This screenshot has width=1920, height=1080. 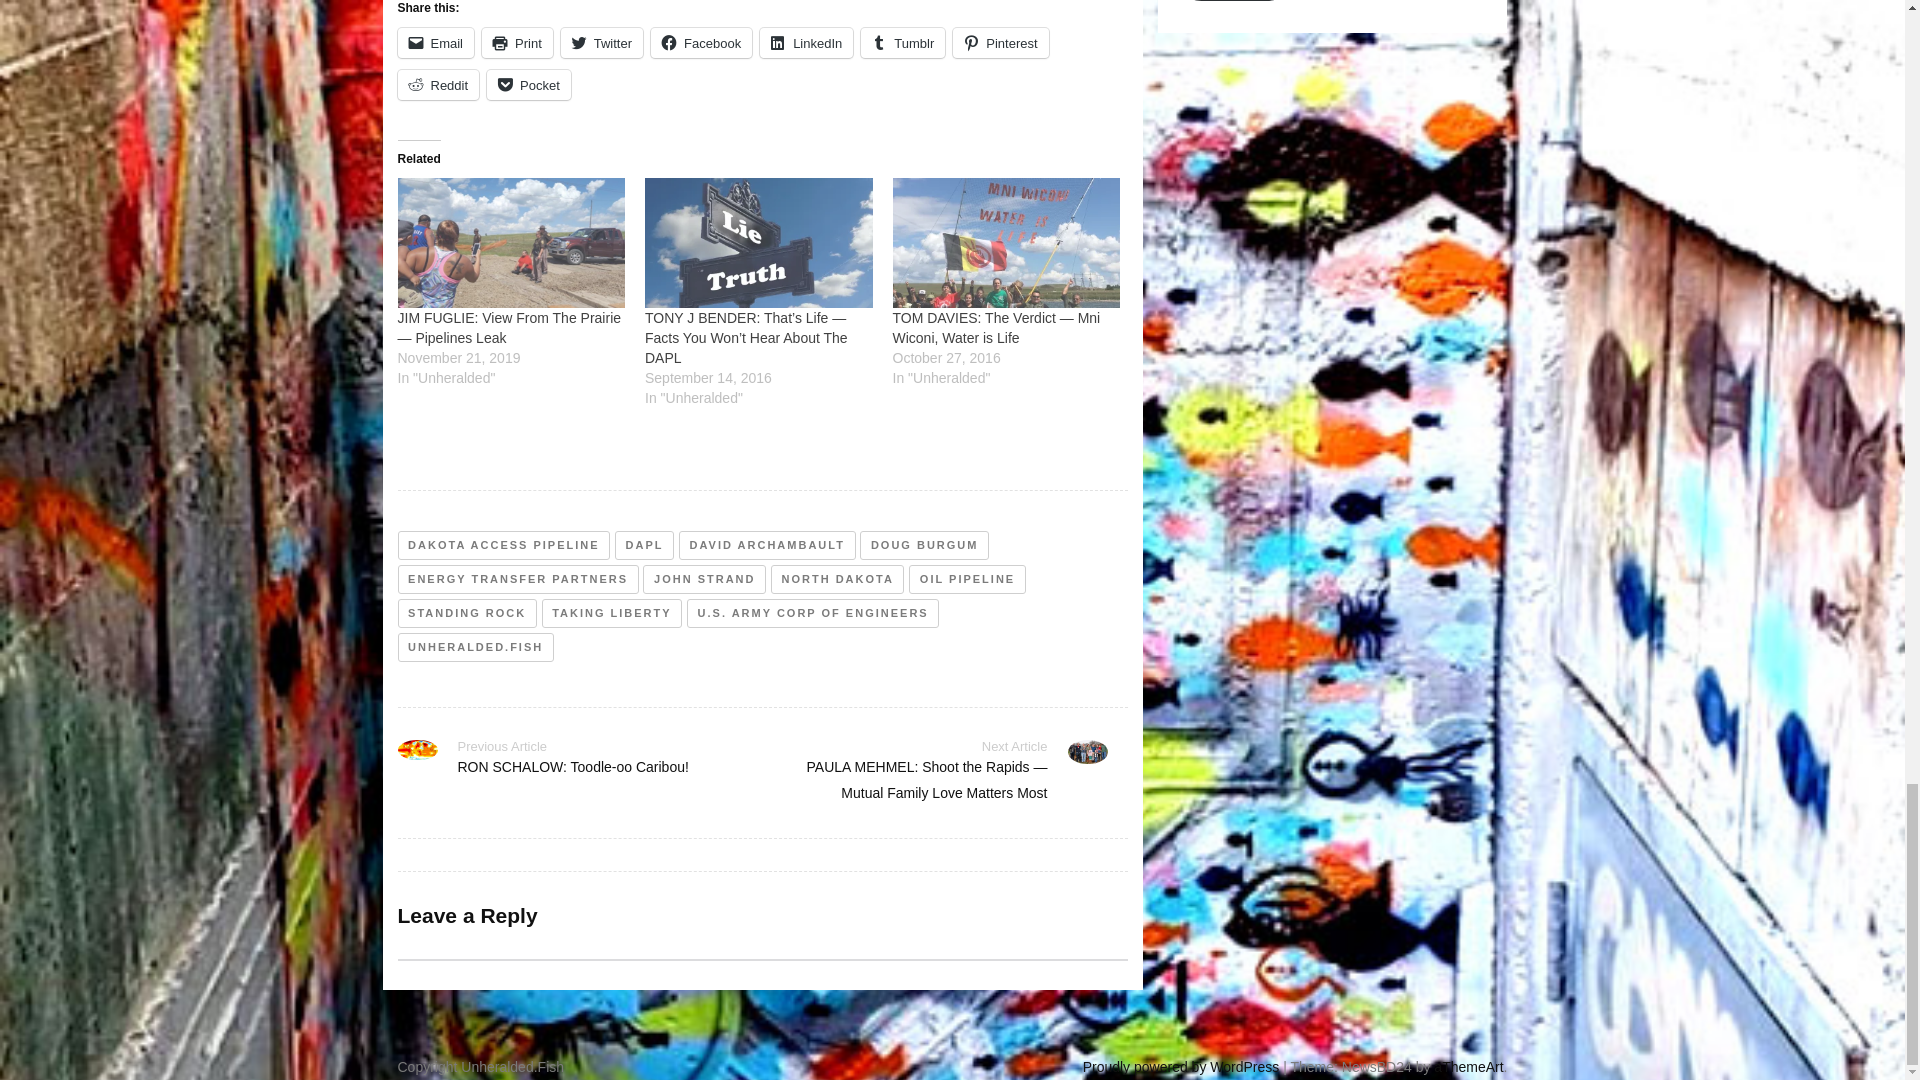 I want to click on DAKOTA ACCESS PIPELINE, so click(x=504, y=546).